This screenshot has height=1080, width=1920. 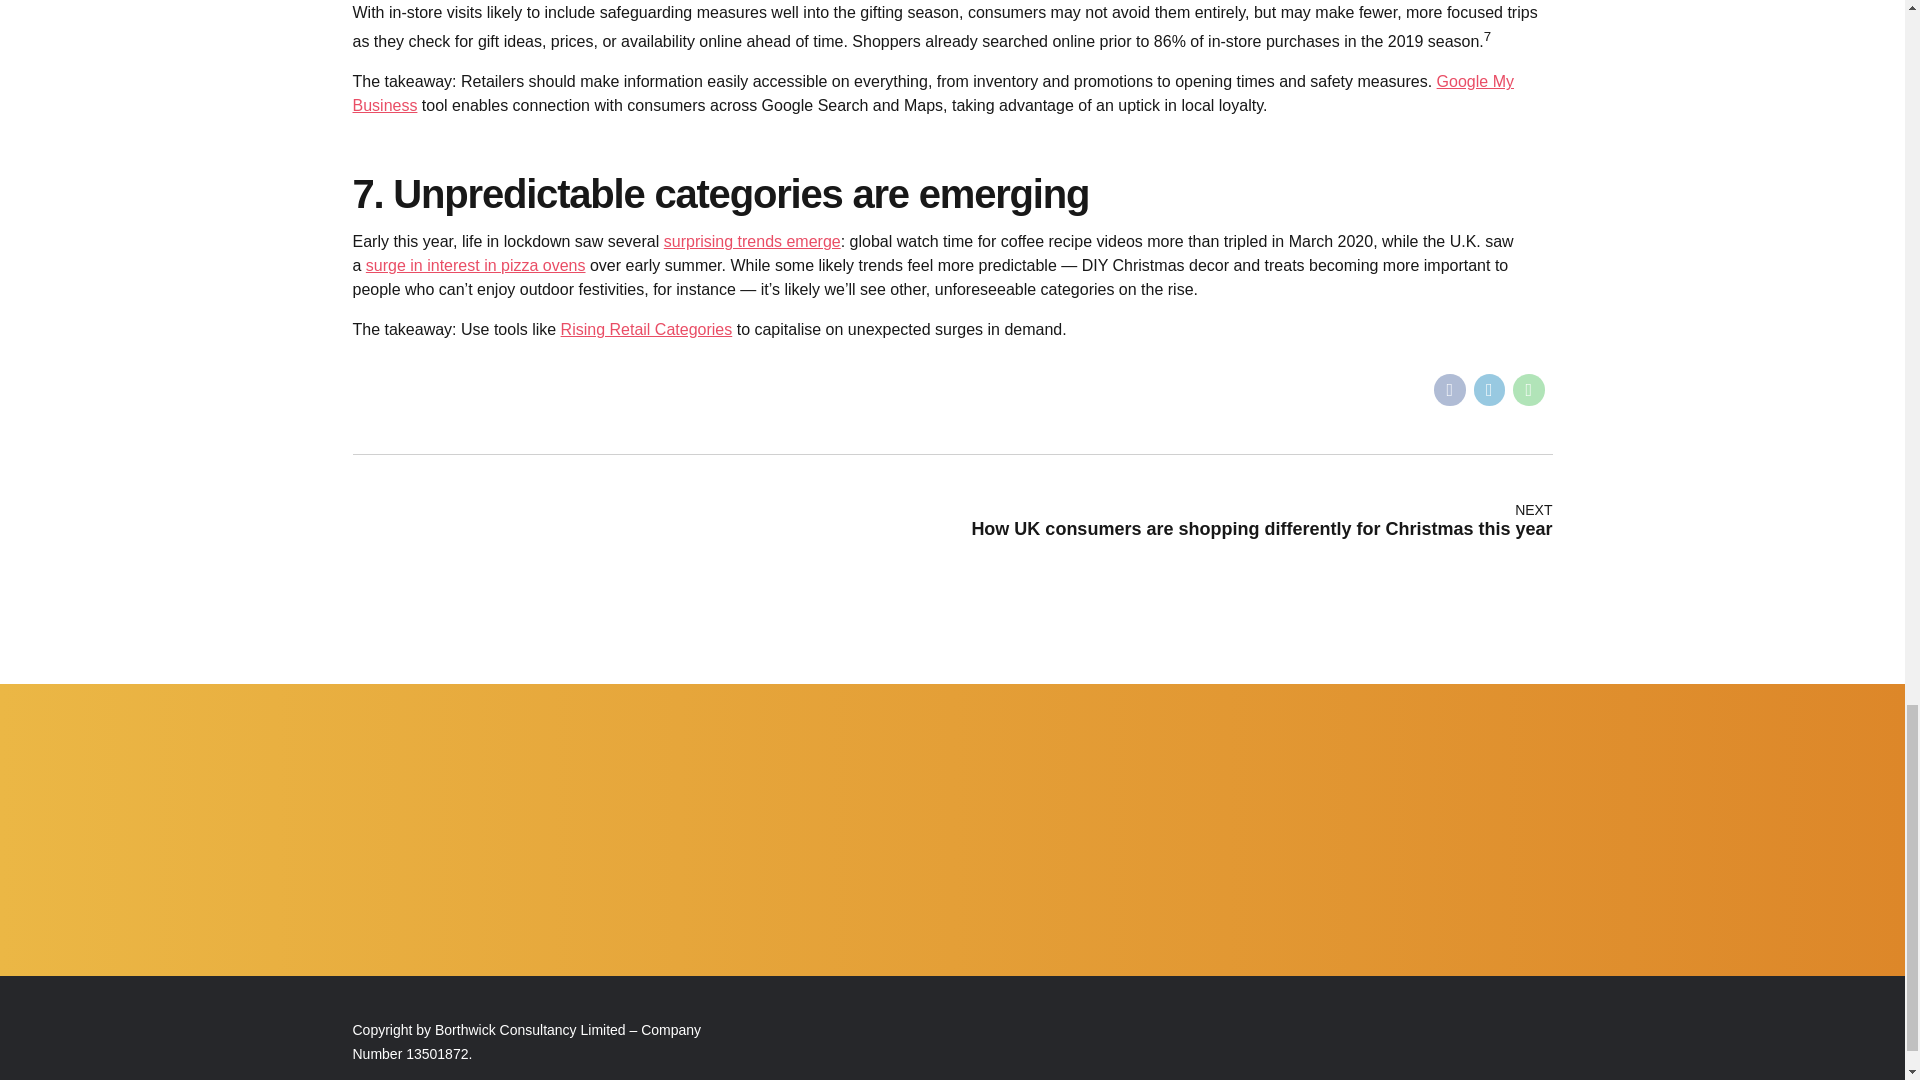 What do you see at coordinates (1528, 390) in the screenshot?
I see `Share on WhatsApp` at bounding box center [1528, 390].